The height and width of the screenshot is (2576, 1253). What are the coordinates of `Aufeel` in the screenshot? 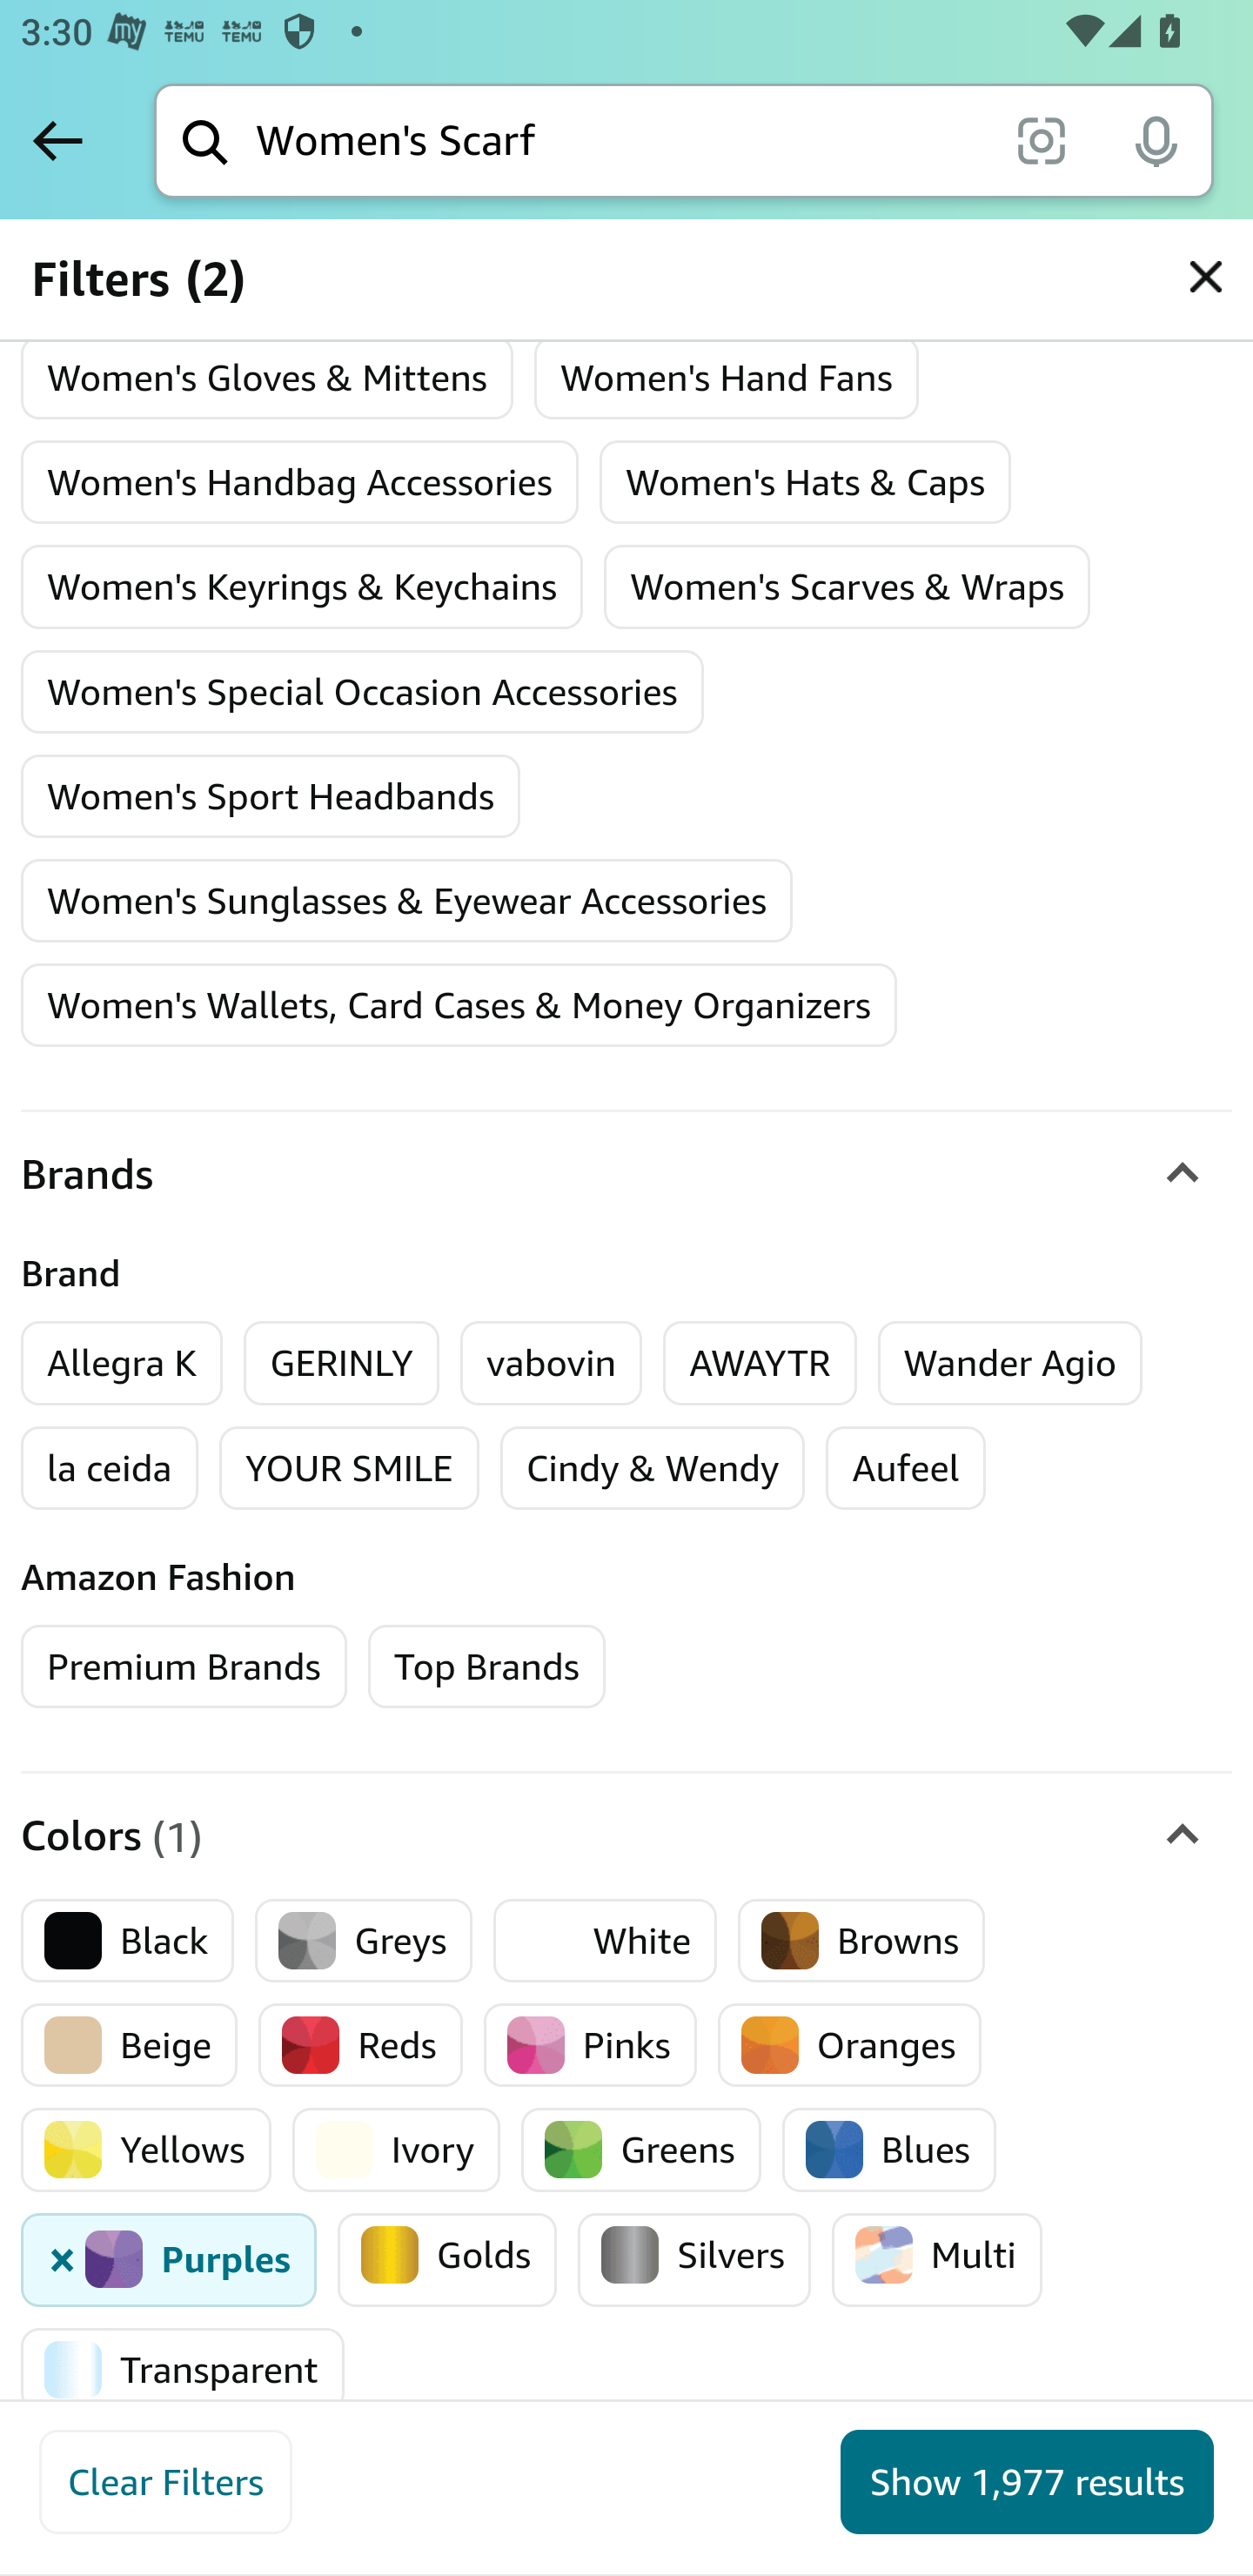 It's located at (905, 1467).